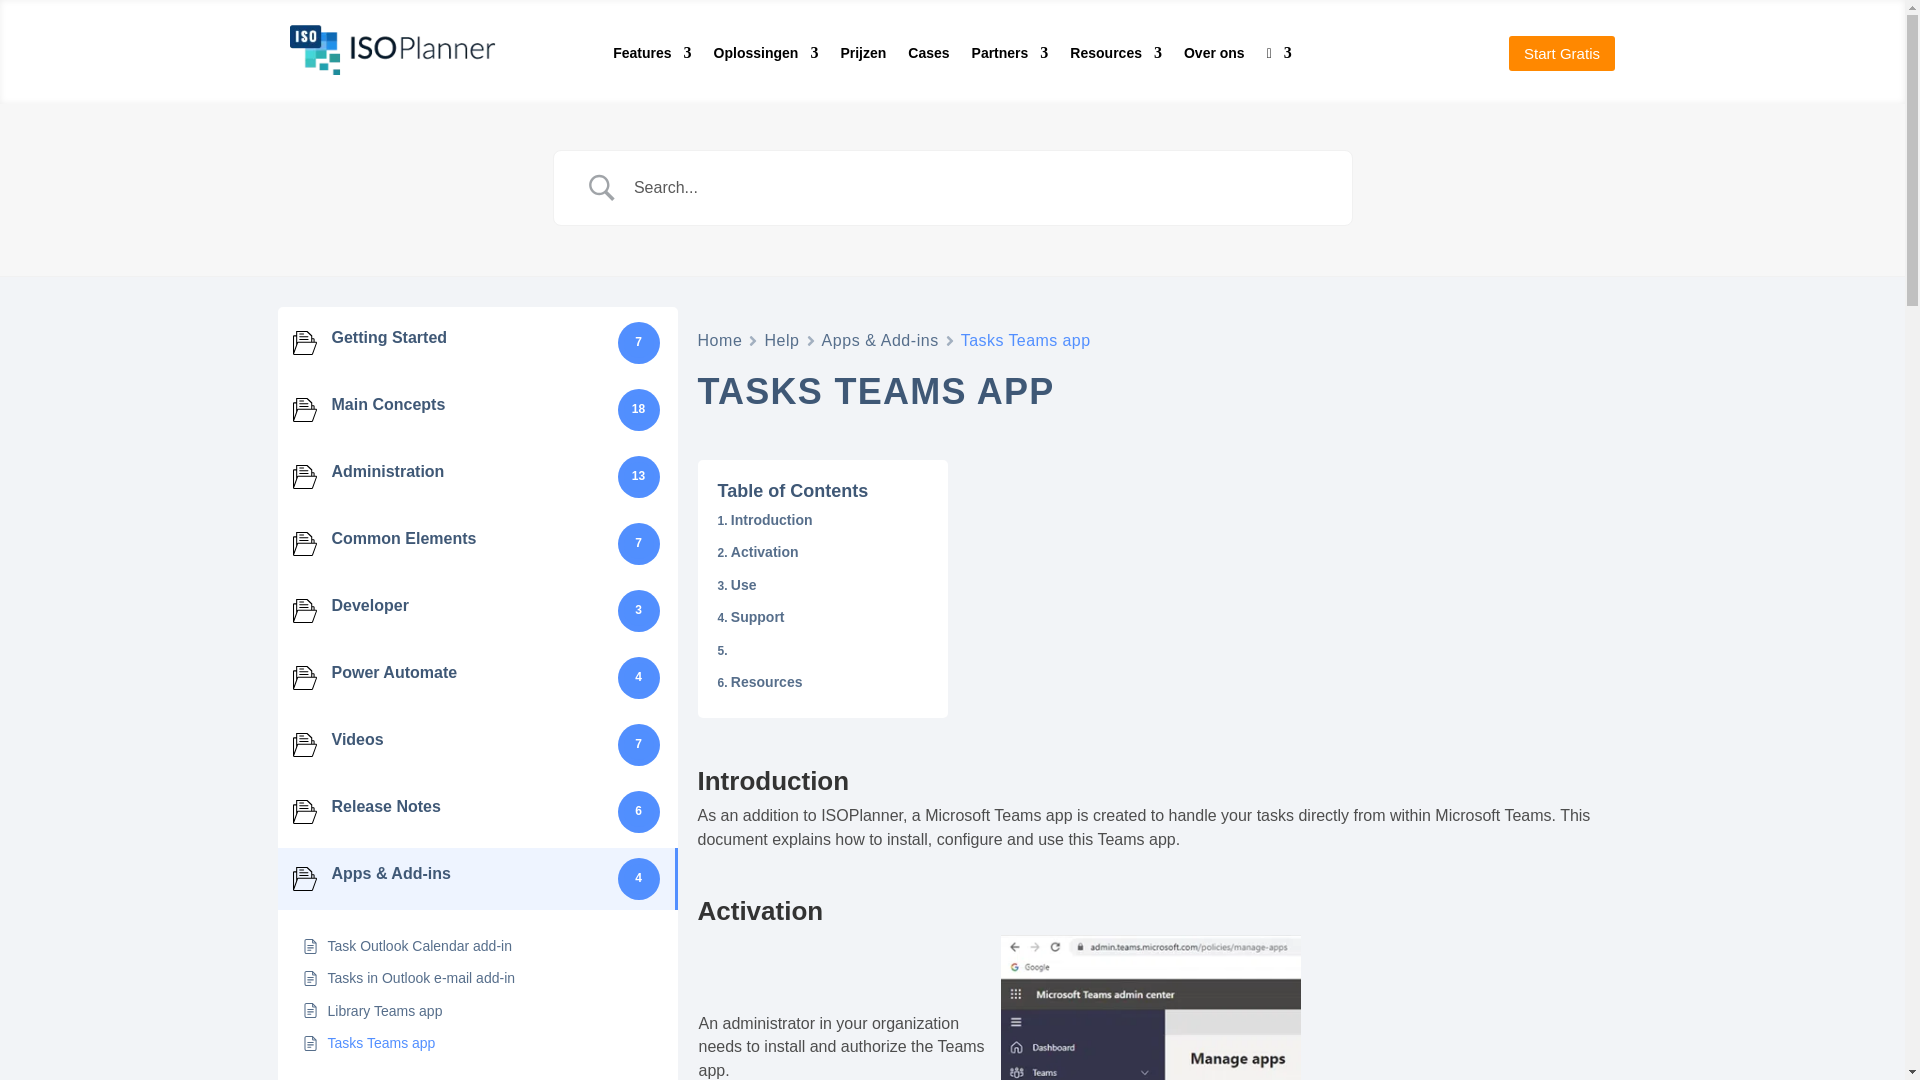 This screenshot has height=1080, width=1920. What do you see at coordinates (928, 57) in the screenshot?
I see `Cases` at bounding box center [928, 57].